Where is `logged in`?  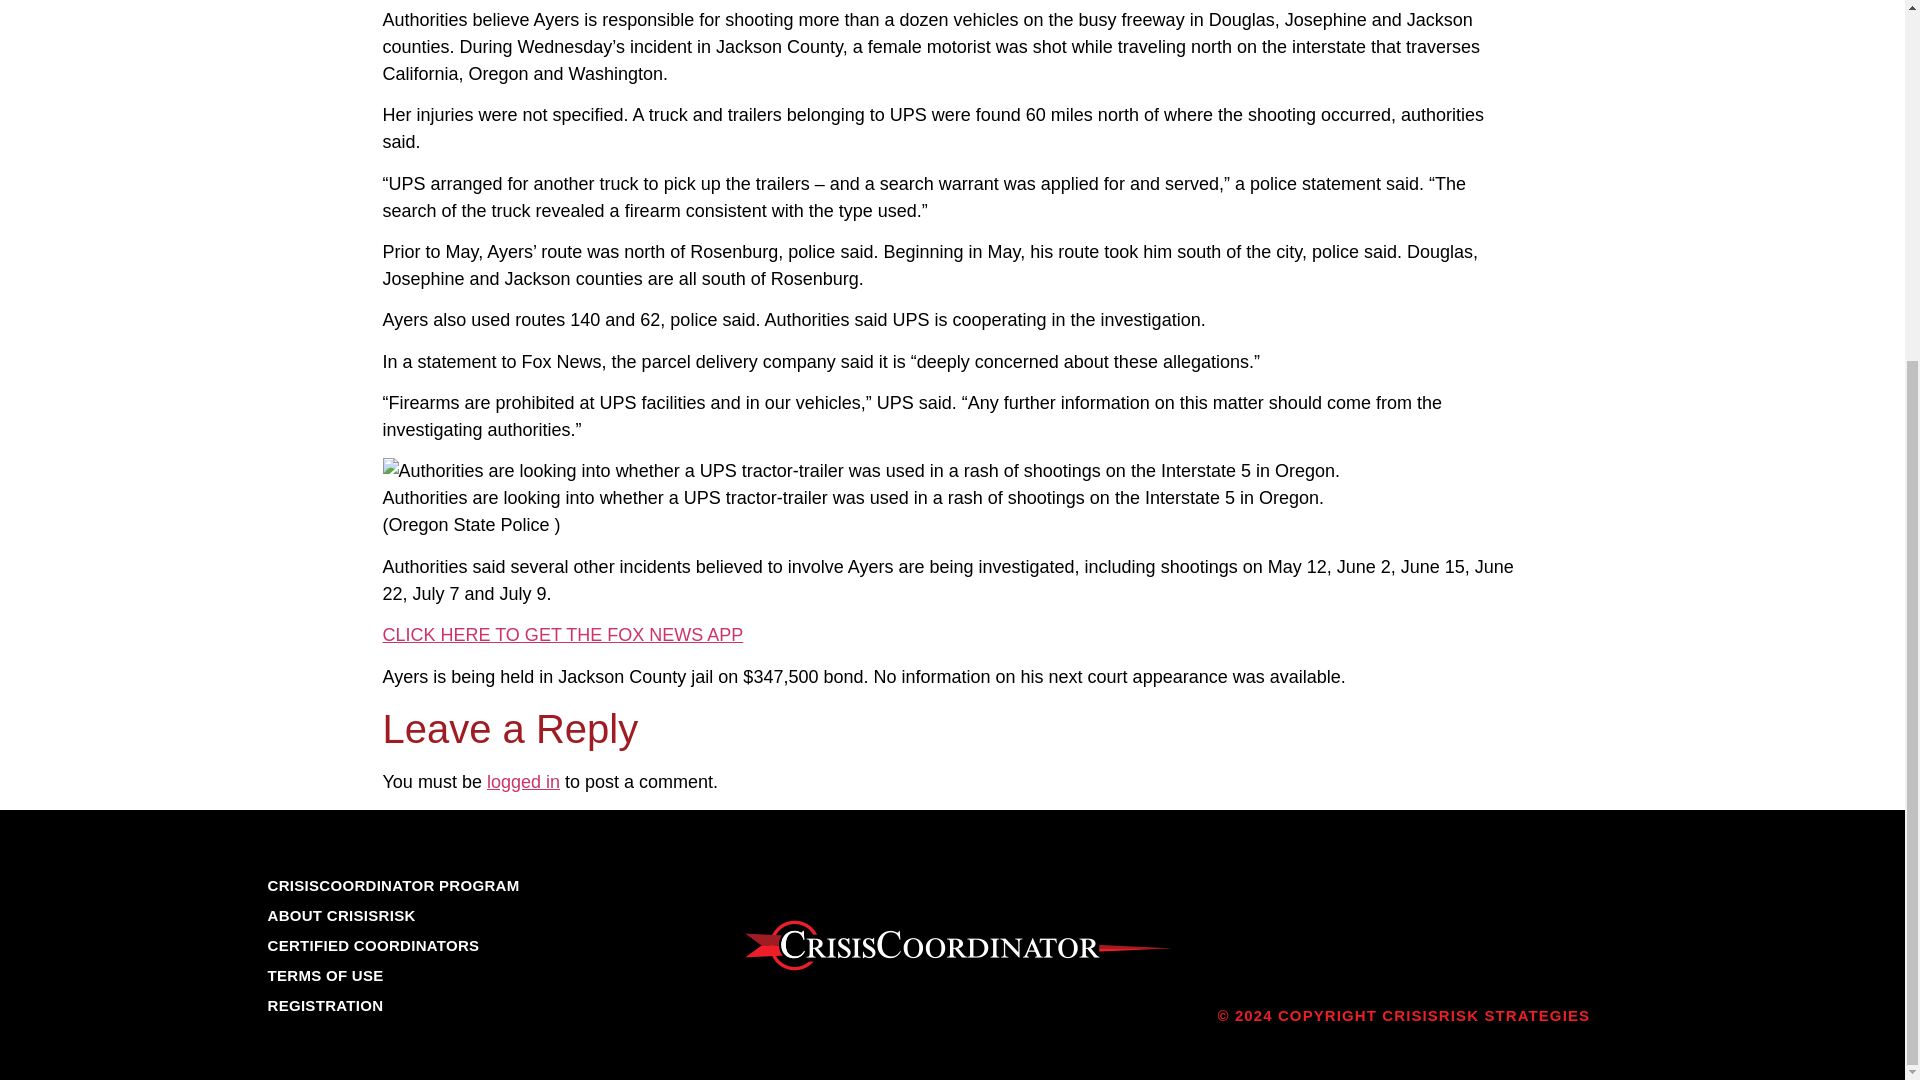 logged in is located at coordinates (524, 782).